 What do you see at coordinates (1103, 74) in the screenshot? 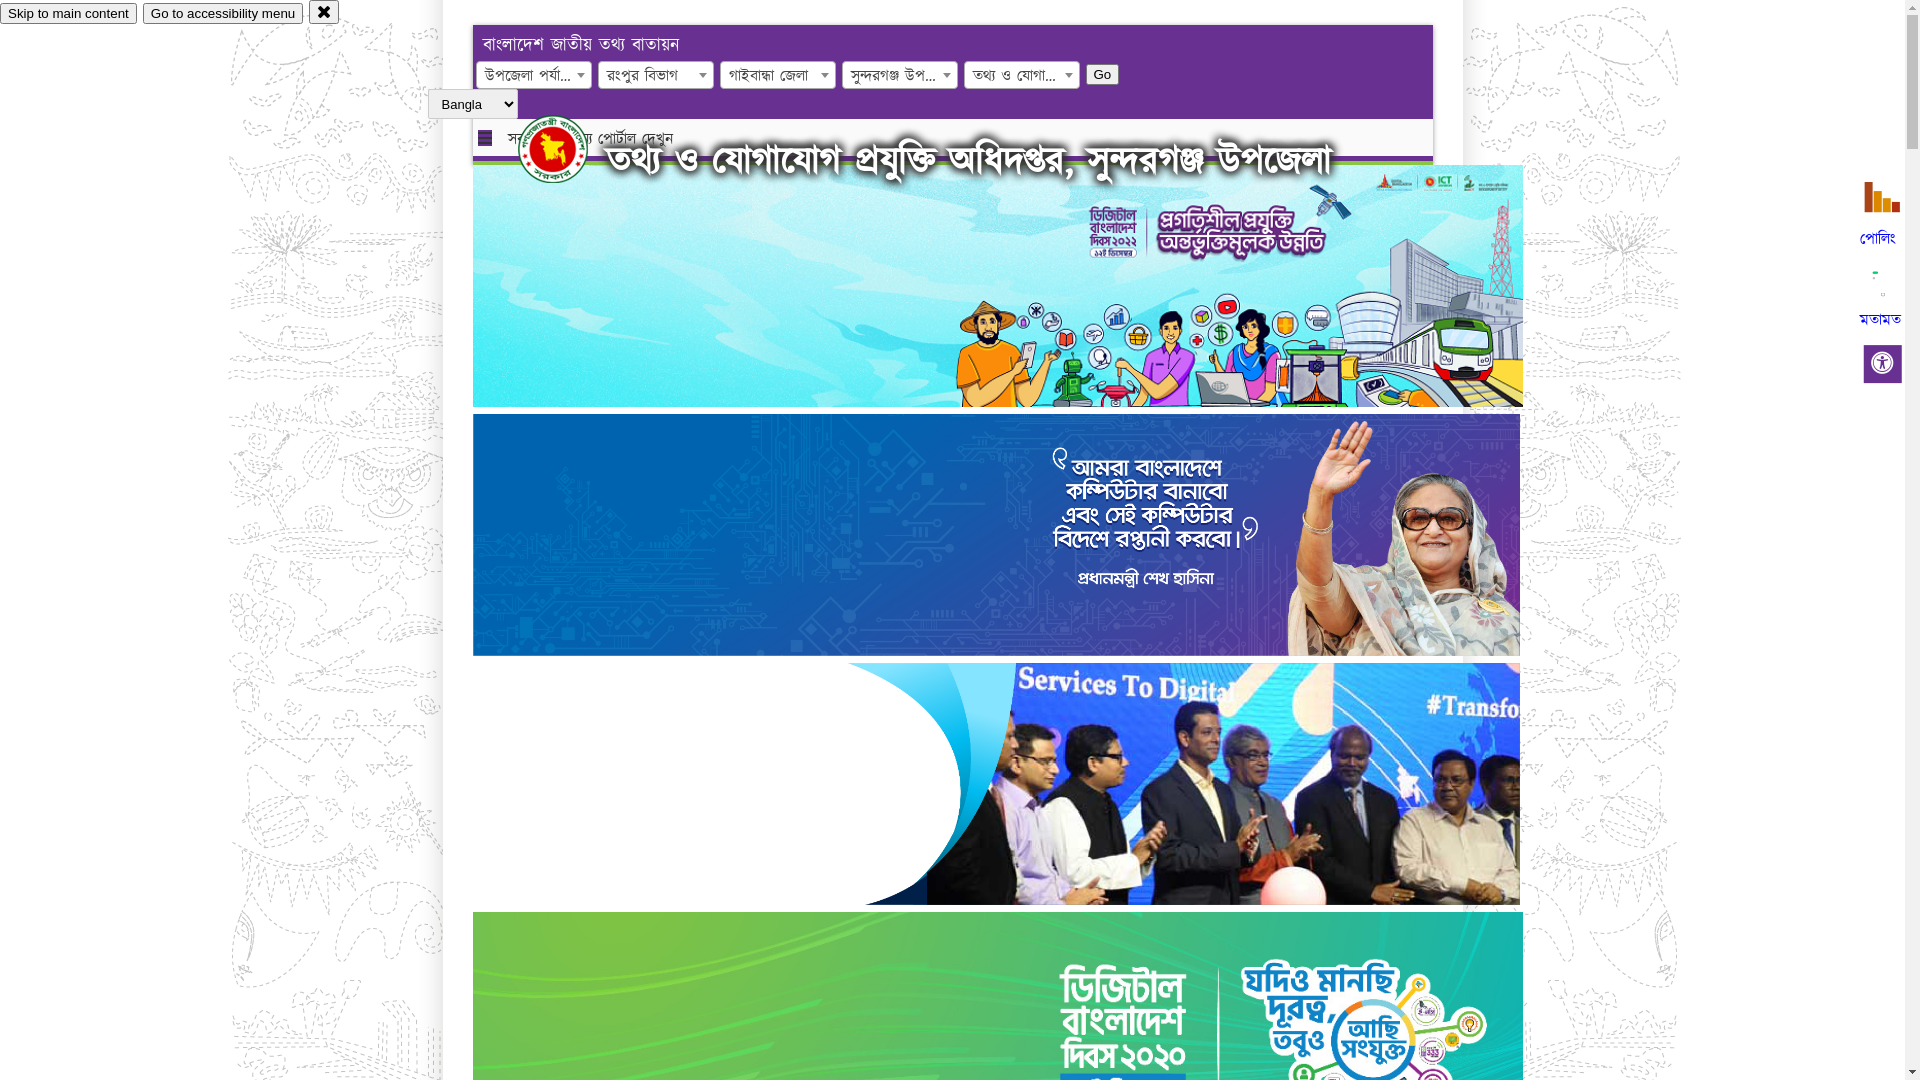
I see `Go` at bounding box center [1103, 74].